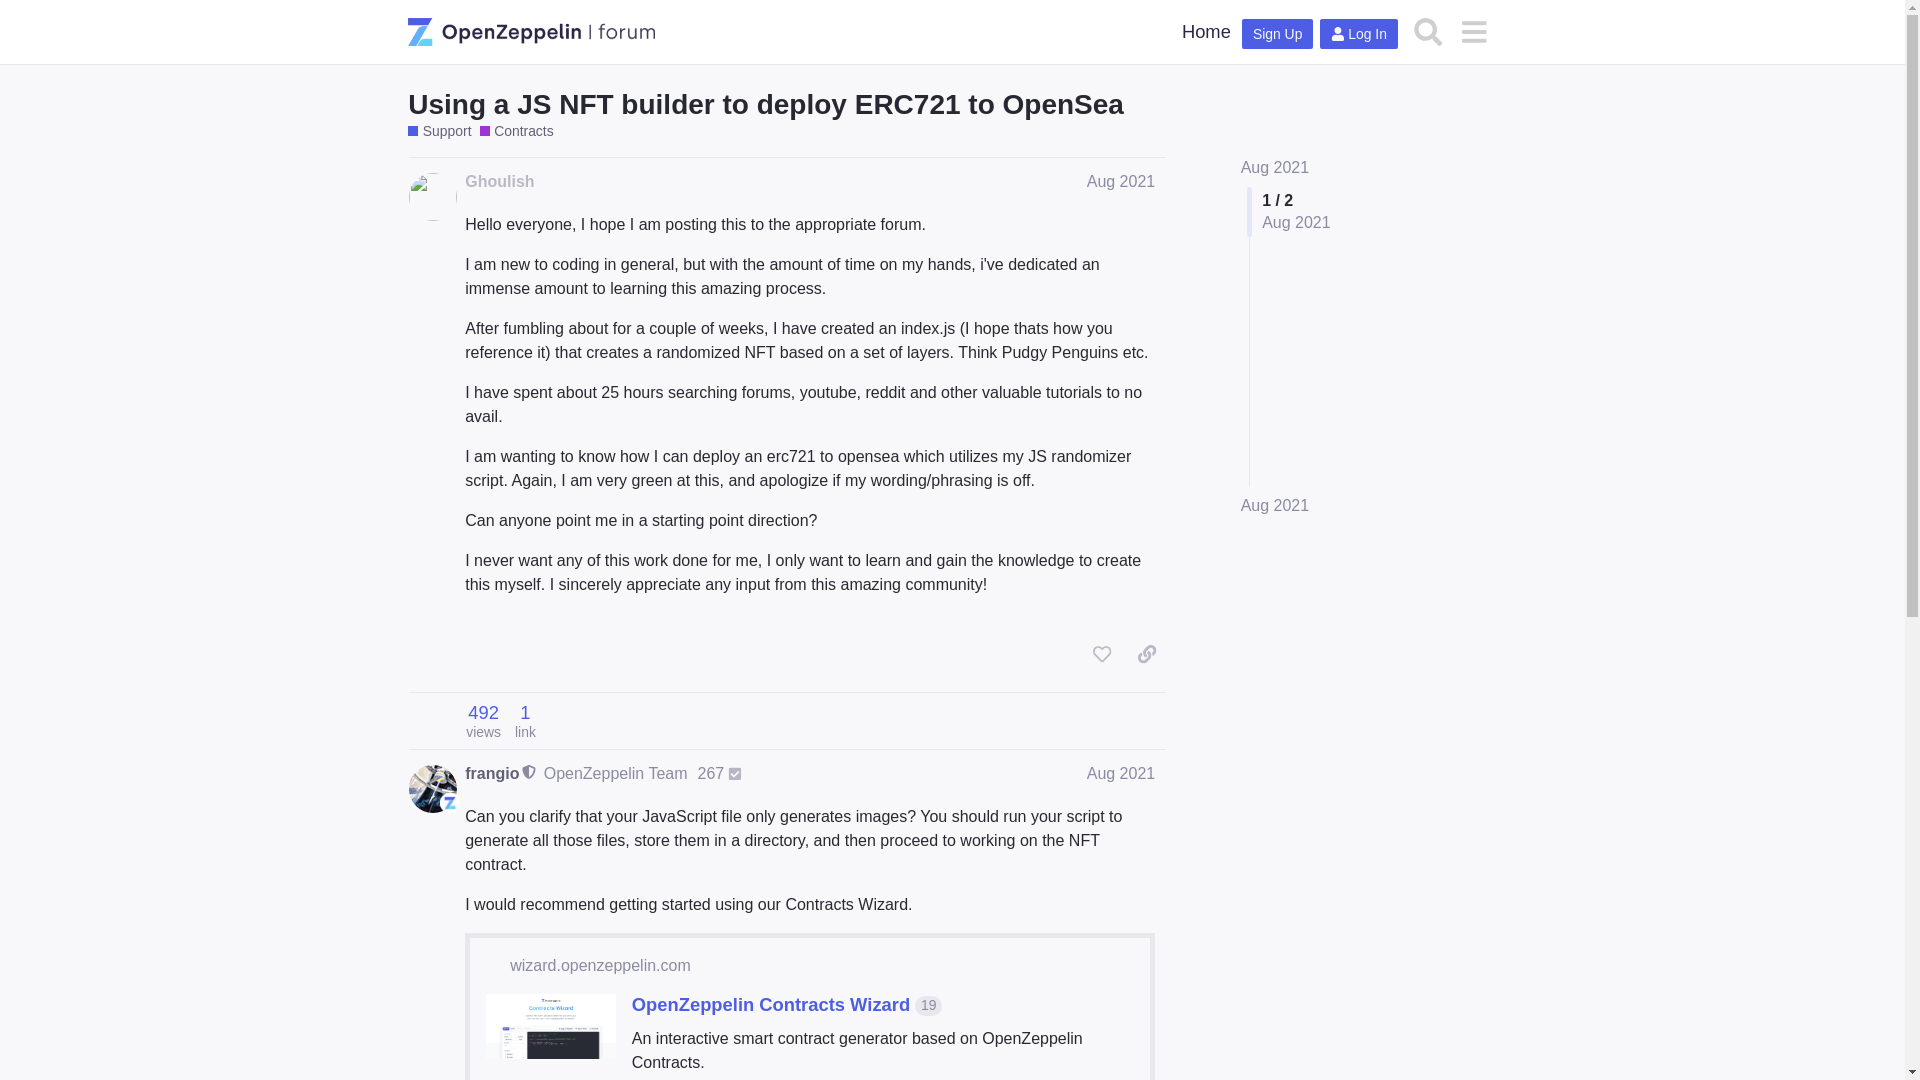 The width and height of the screenshot is (1920, 1080). I want to click on wizard.openzeppelin.com, so click(600, 966).